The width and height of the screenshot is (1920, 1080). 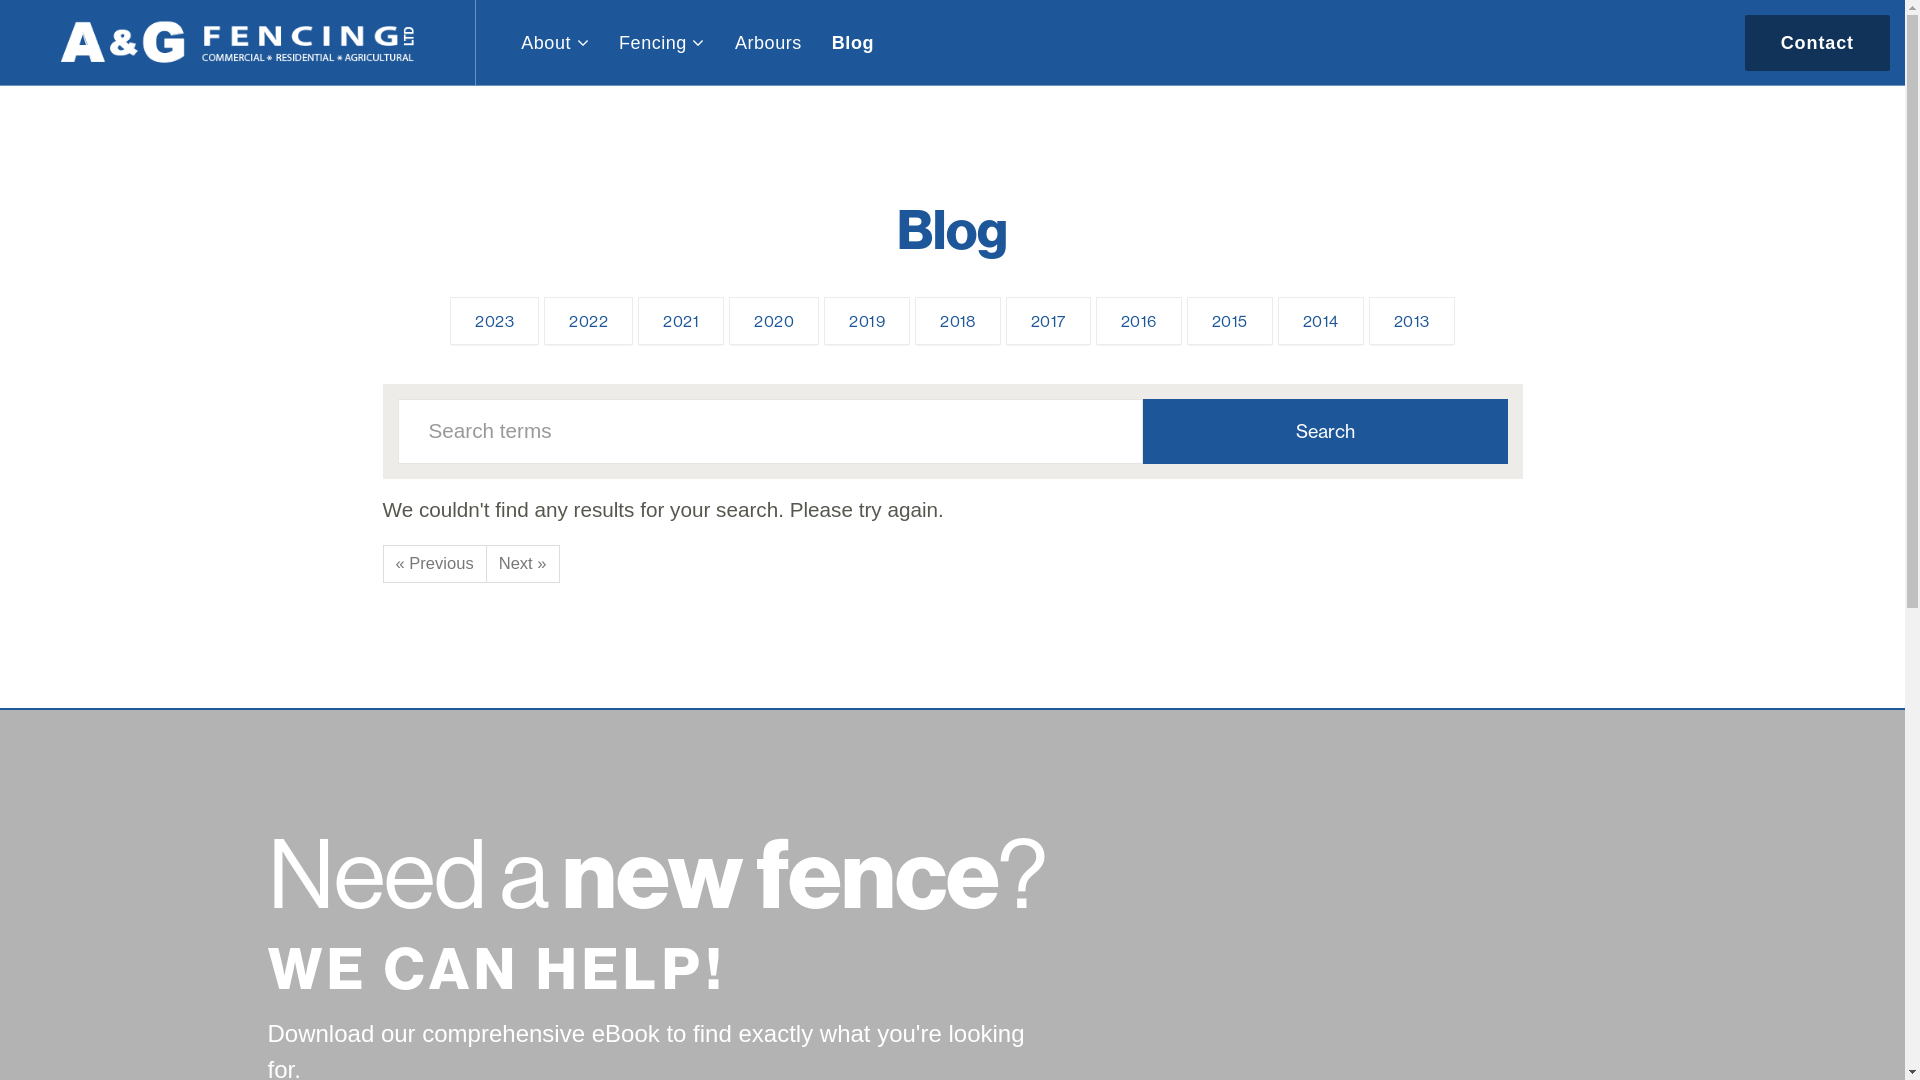 What do you see at coordinates (958, 321) in the screenshot?
I see `2018` at bounding box center [958, 321].